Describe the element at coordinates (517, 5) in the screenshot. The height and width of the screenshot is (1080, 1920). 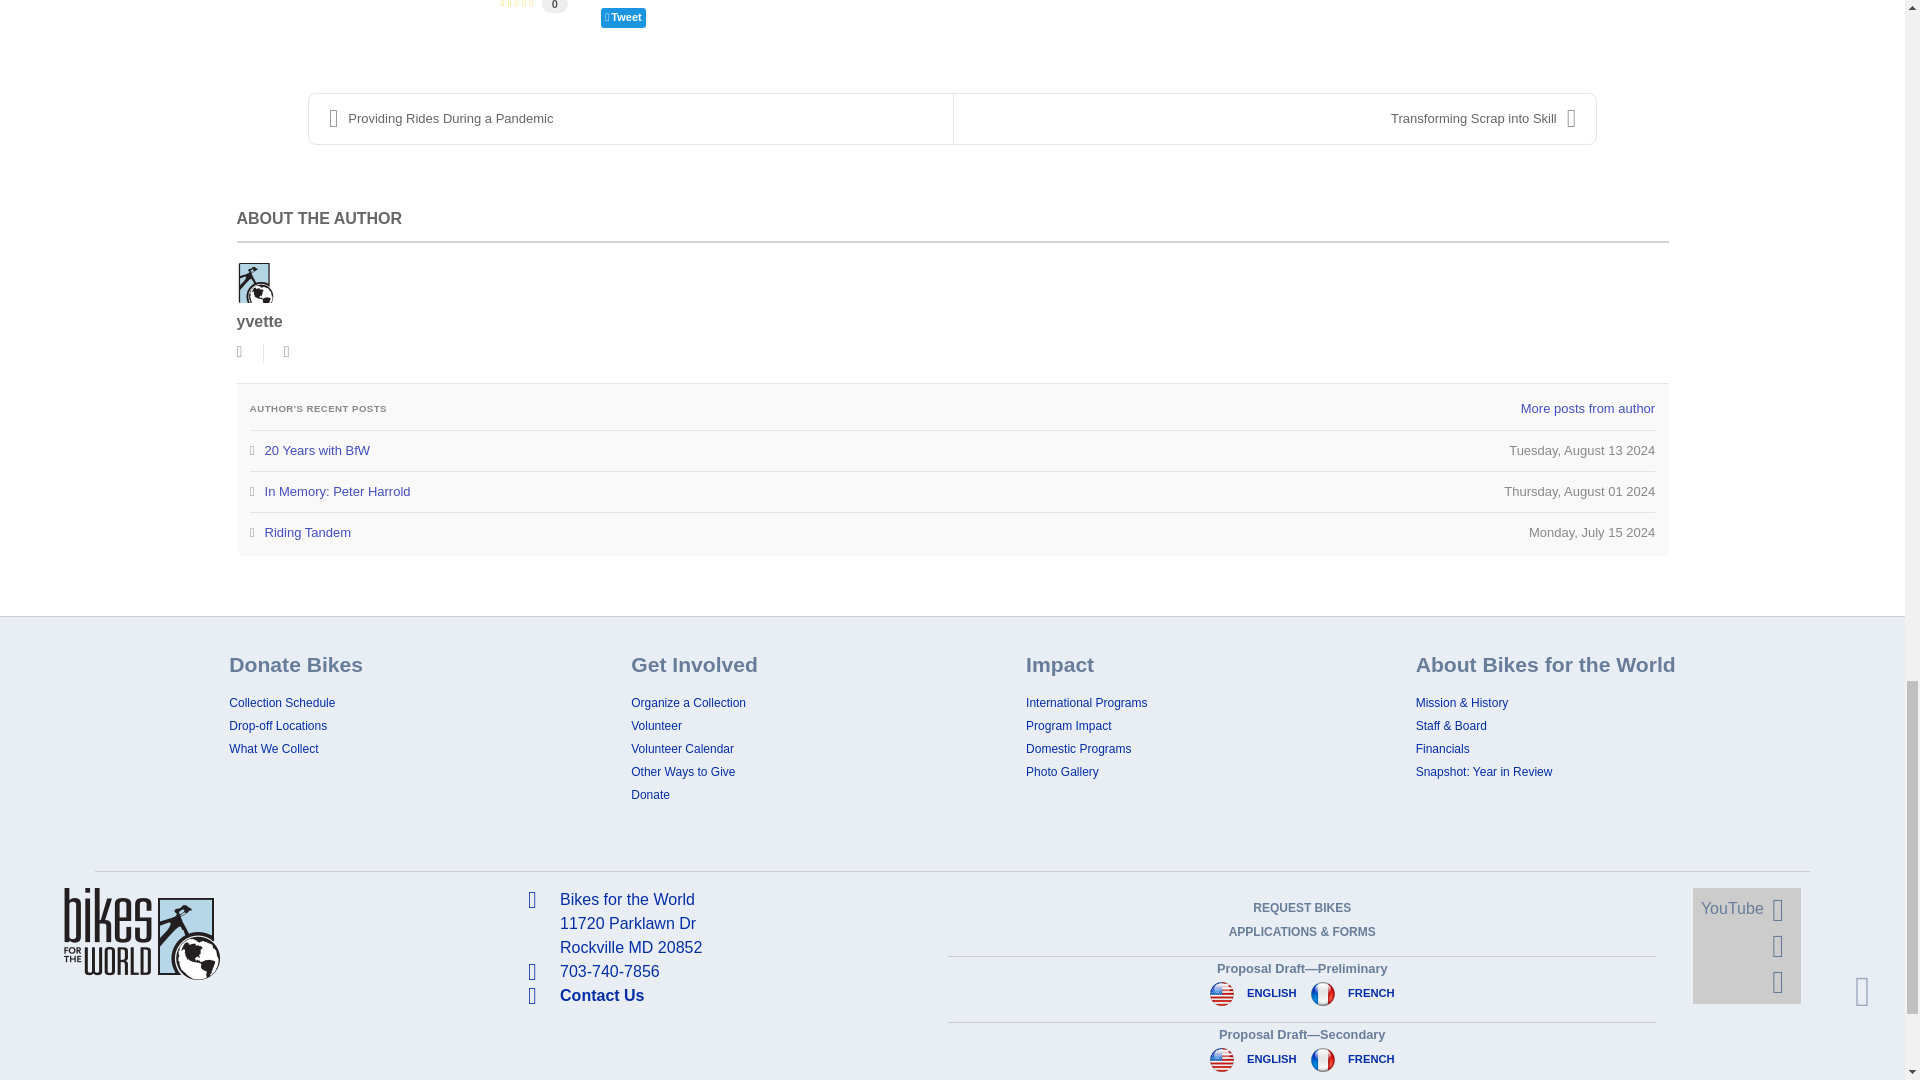
I see `Not rated yet!` at that location.